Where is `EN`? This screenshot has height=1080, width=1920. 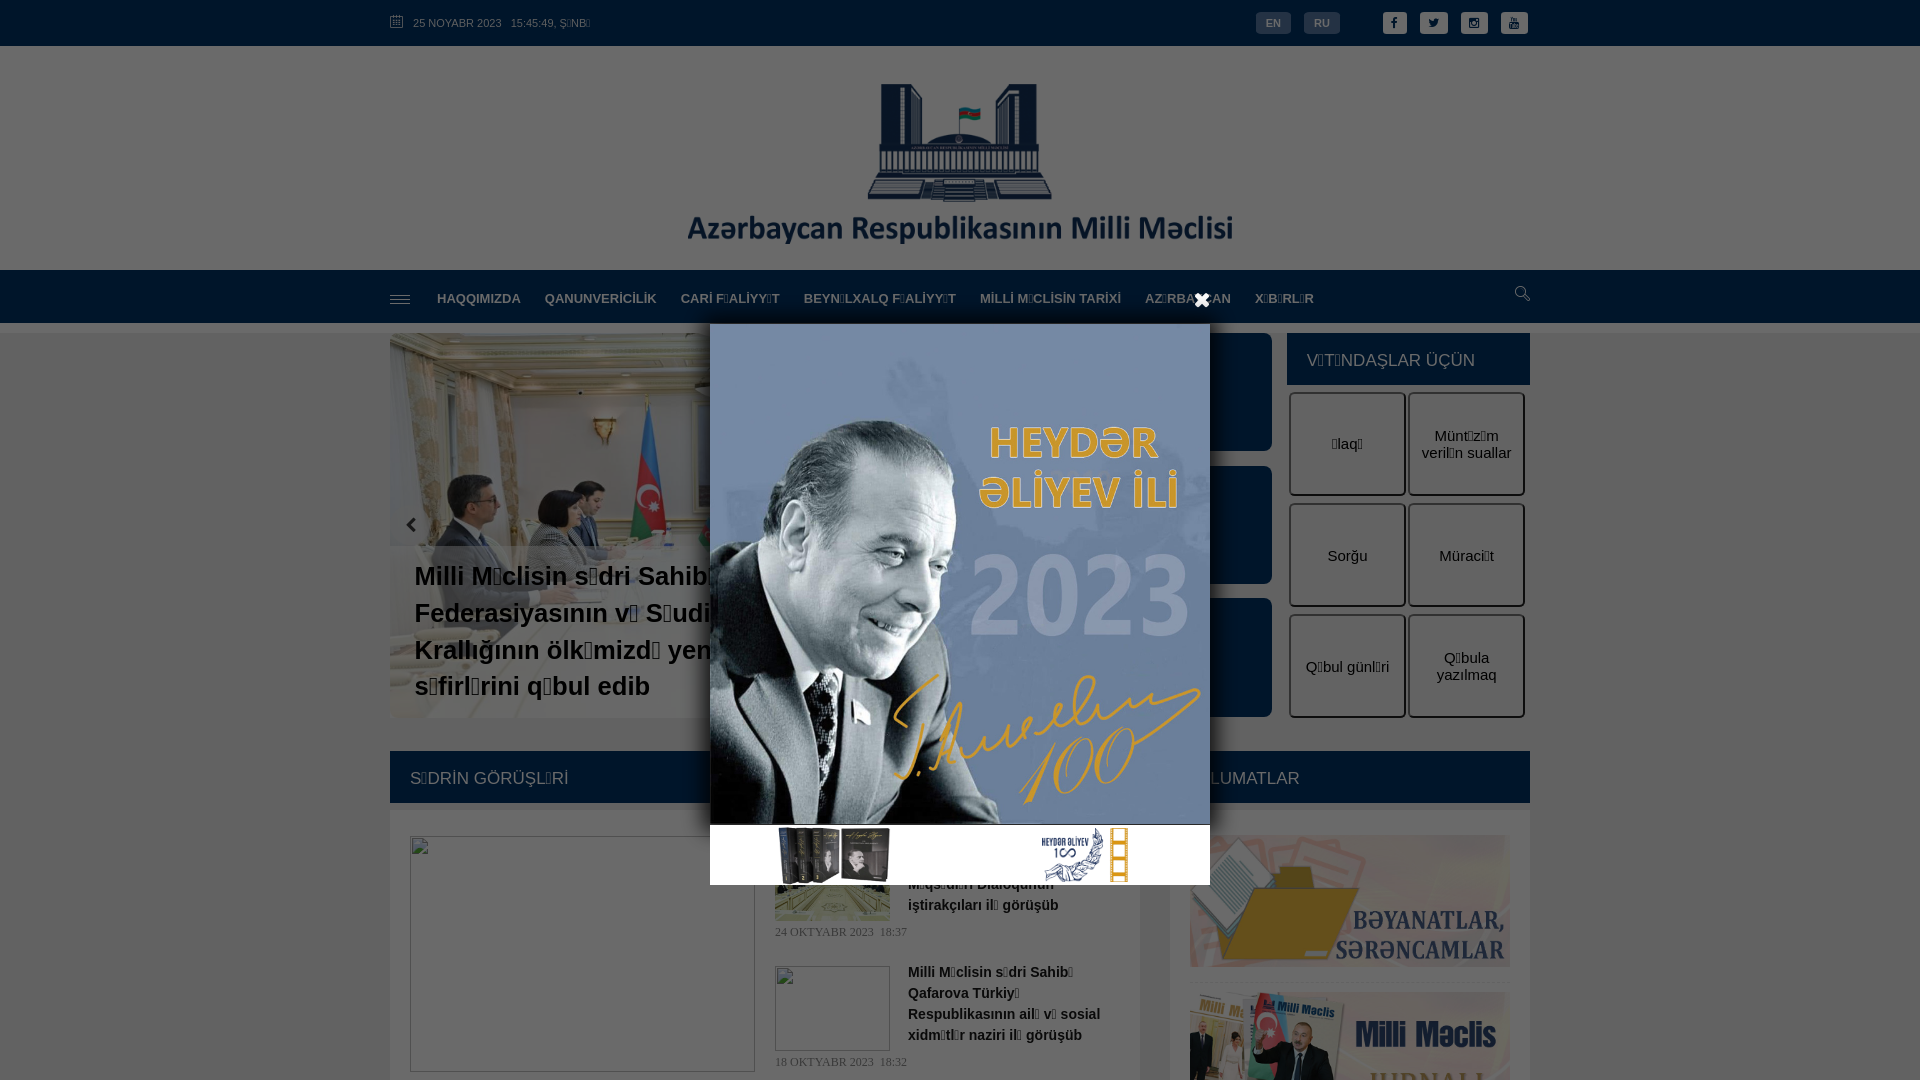
EN is located at coordinates (1274, 23).